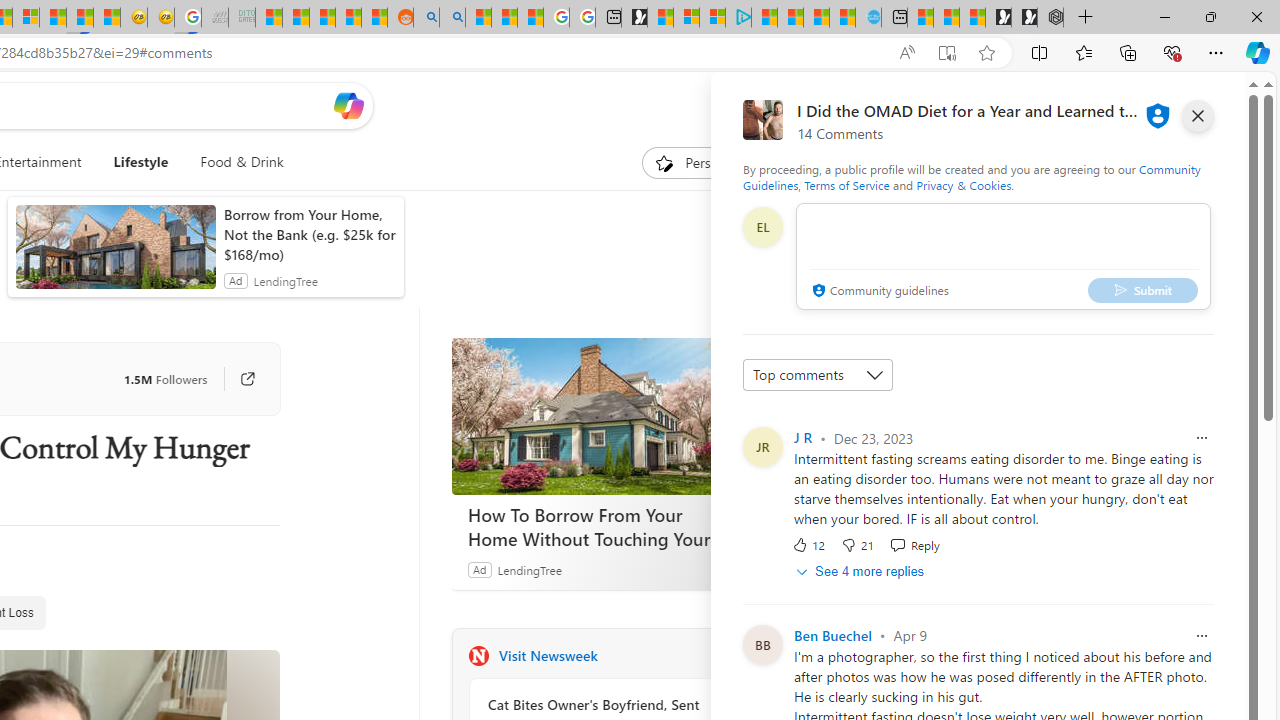 The width and height of the screenshot is (1280, 720). What do you see at coordinates (808, 544) in the screenshot?
I see `12 Like` at bounding box center [808, 544].